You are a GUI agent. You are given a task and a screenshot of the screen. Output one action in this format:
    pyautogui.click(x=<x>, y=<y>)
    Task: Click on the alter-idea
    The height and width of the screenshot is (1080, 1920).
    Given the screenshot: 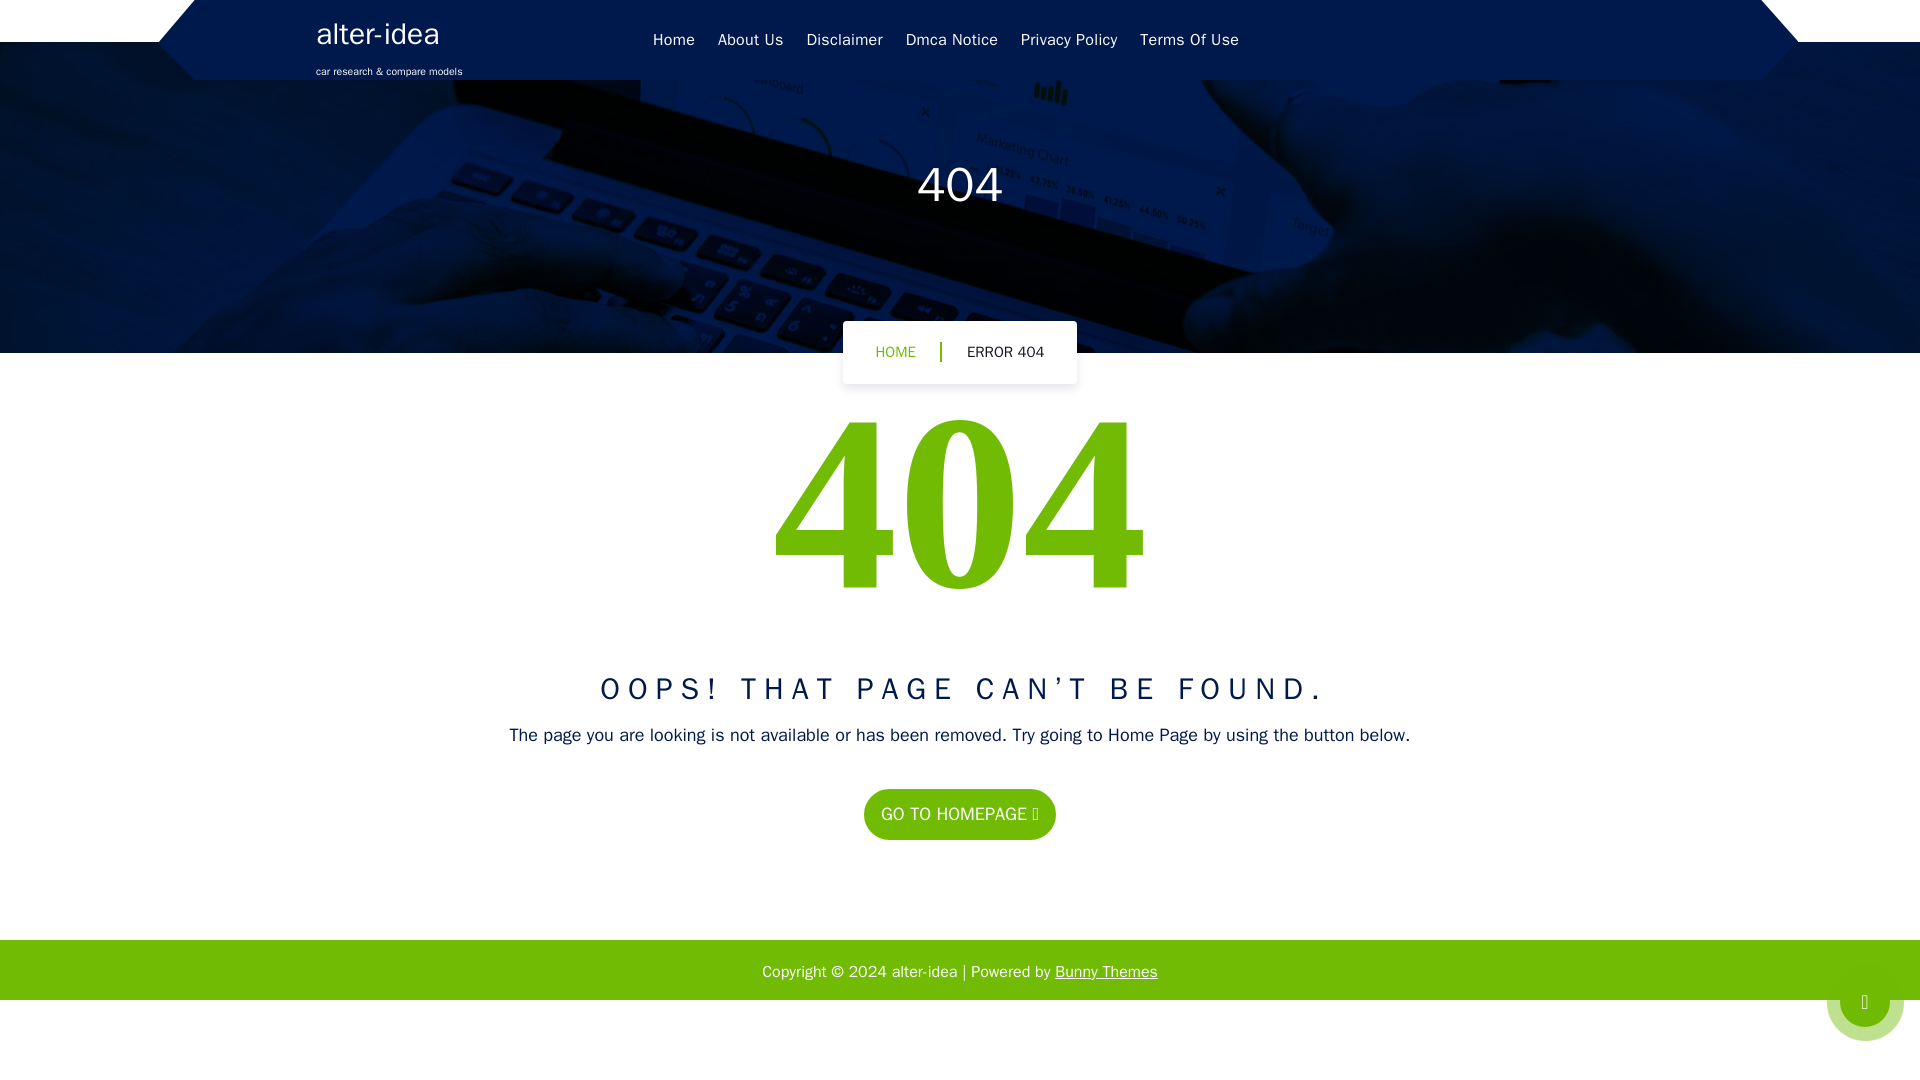 What is the action you would take?
    pyautogui.click(x=378, y=34)
    